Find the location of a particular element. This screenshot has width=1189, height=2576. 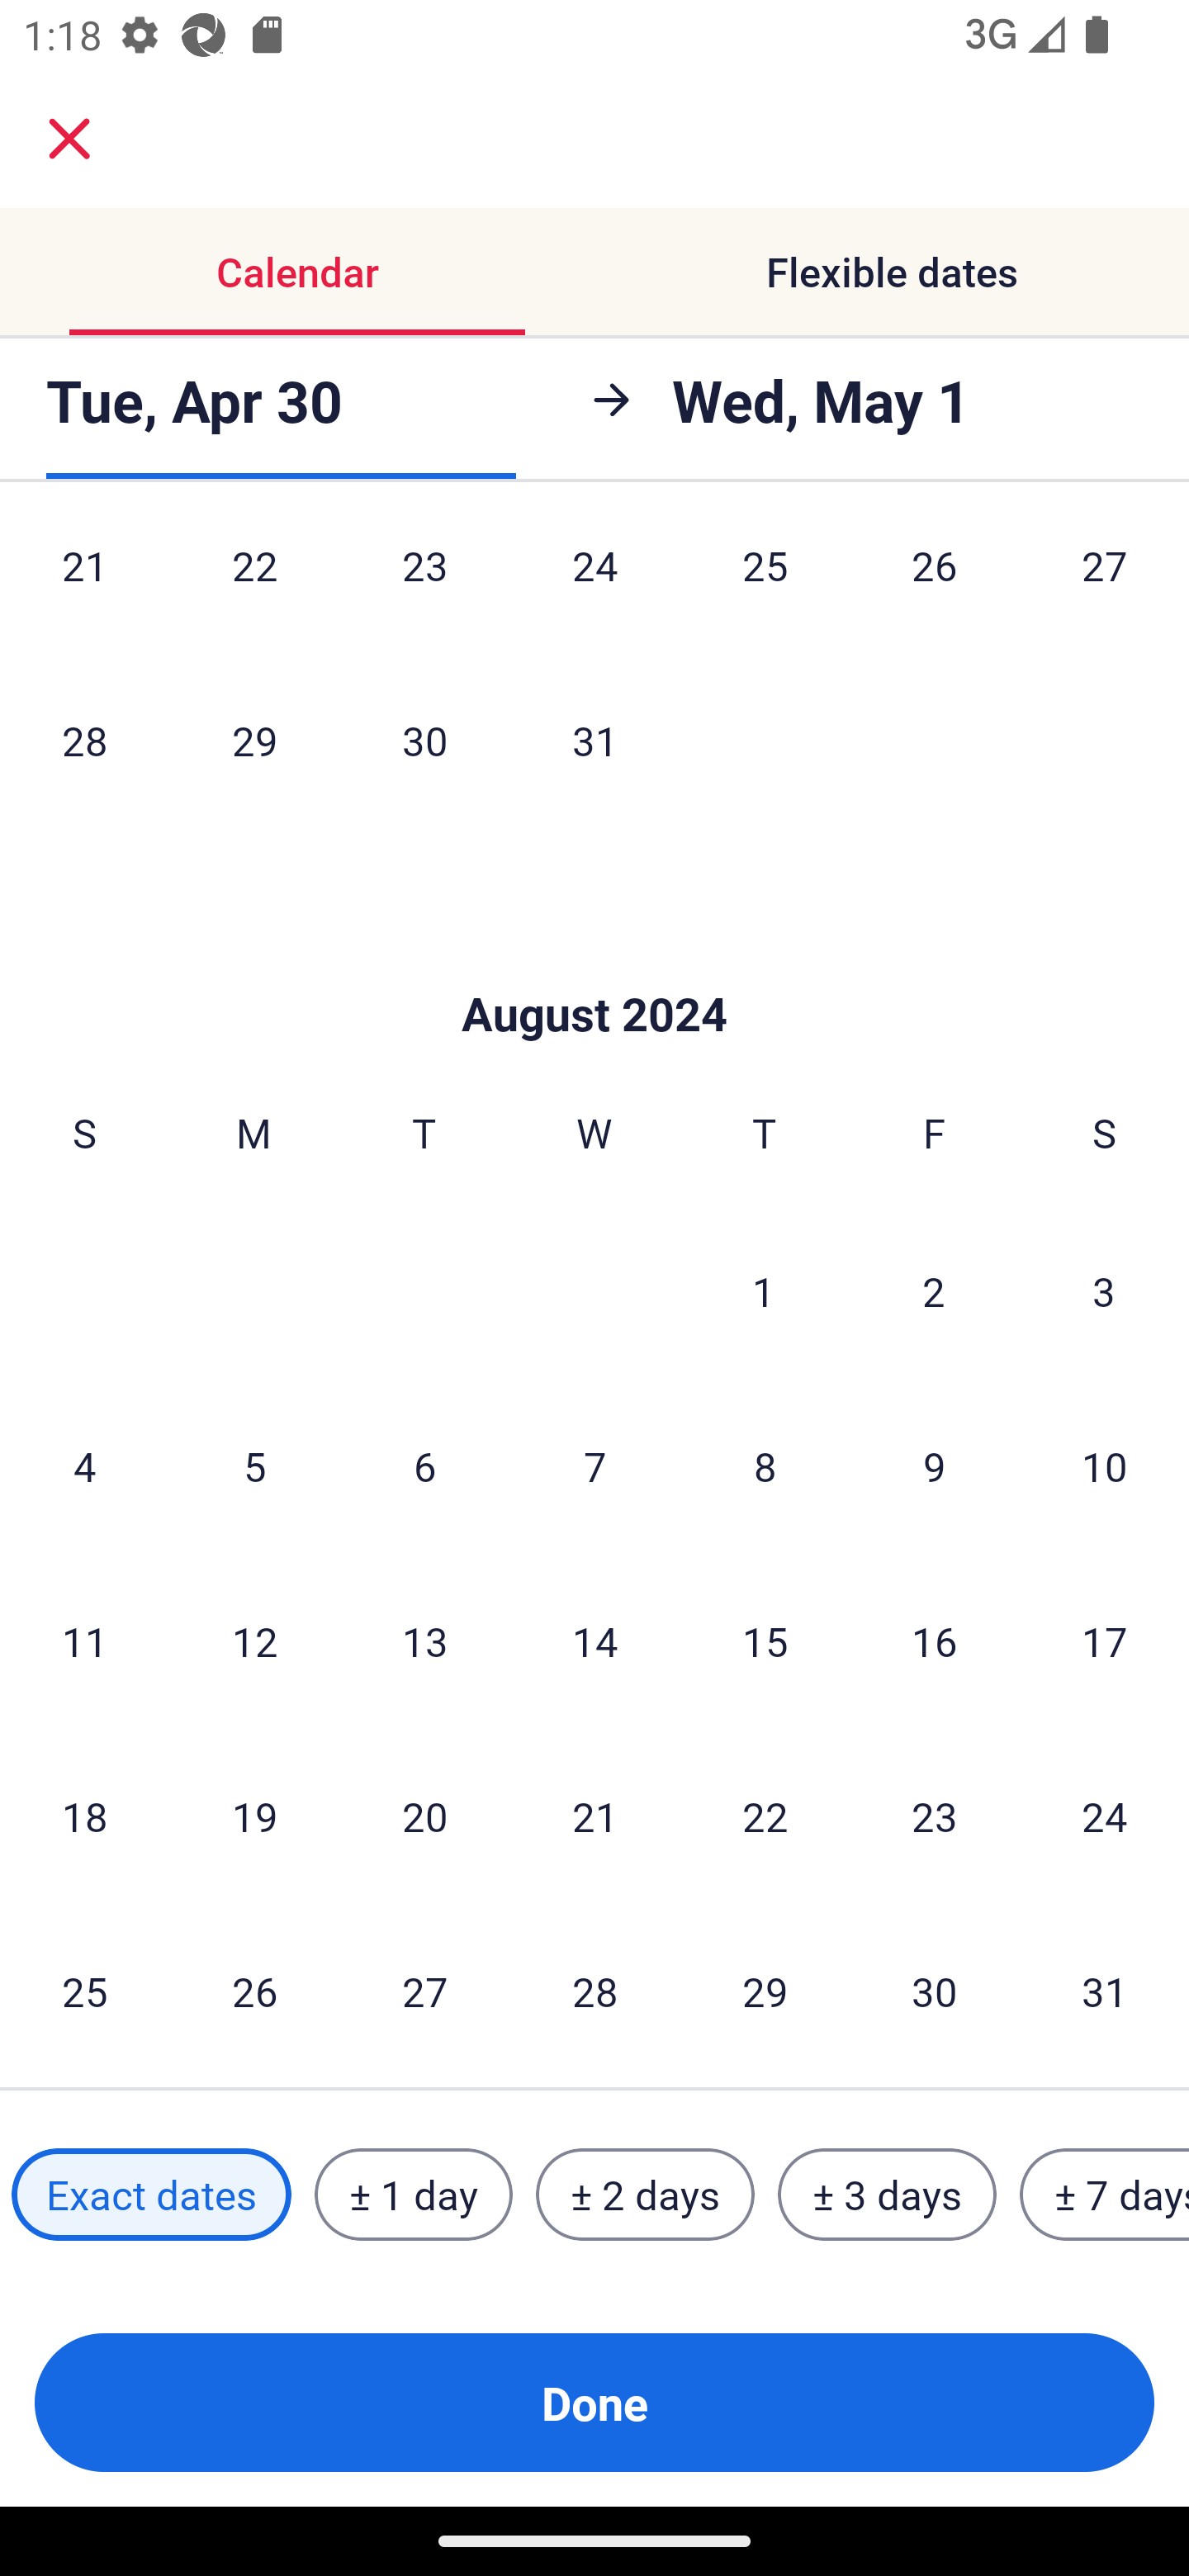

16 Friday, August 16, 2024 is located at coordinates (935, 1641).